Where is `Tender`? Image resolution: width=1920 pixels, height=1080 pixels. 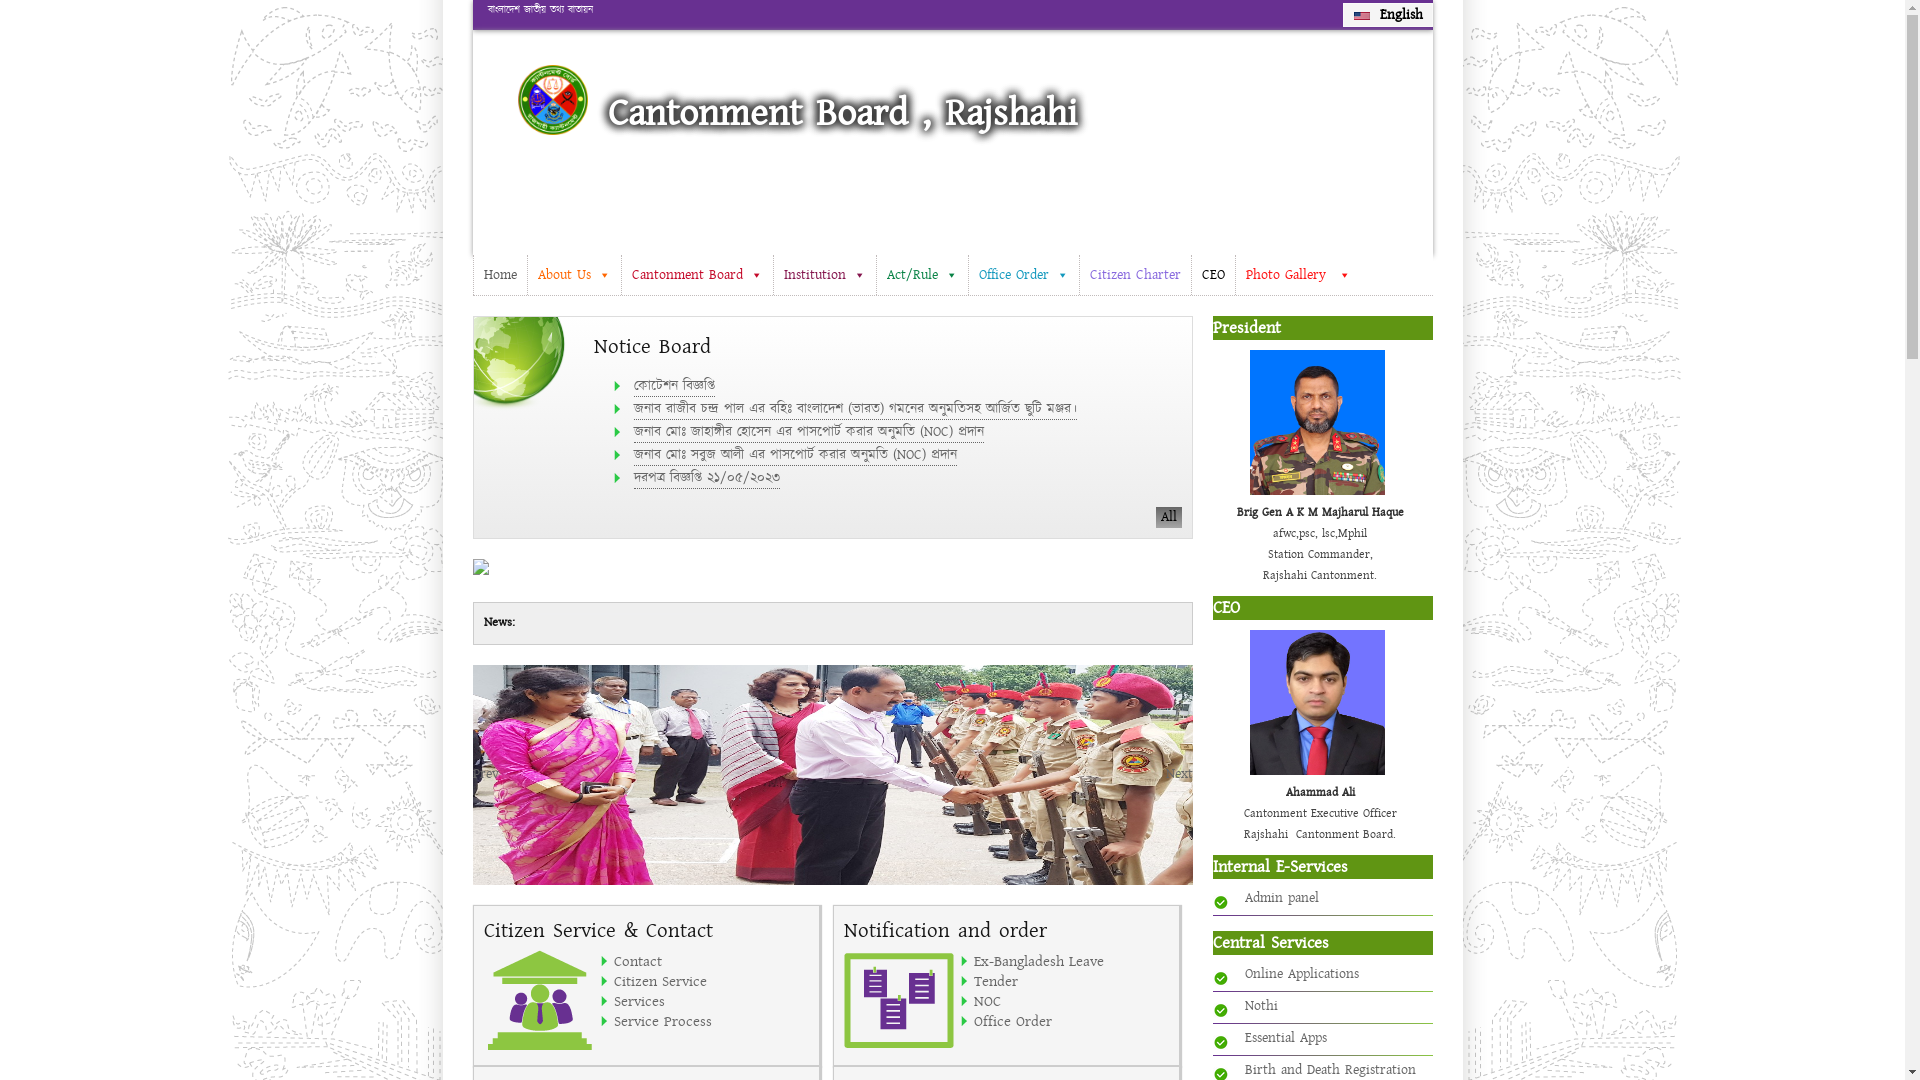 Tender is located at coordinates (1072, 981).